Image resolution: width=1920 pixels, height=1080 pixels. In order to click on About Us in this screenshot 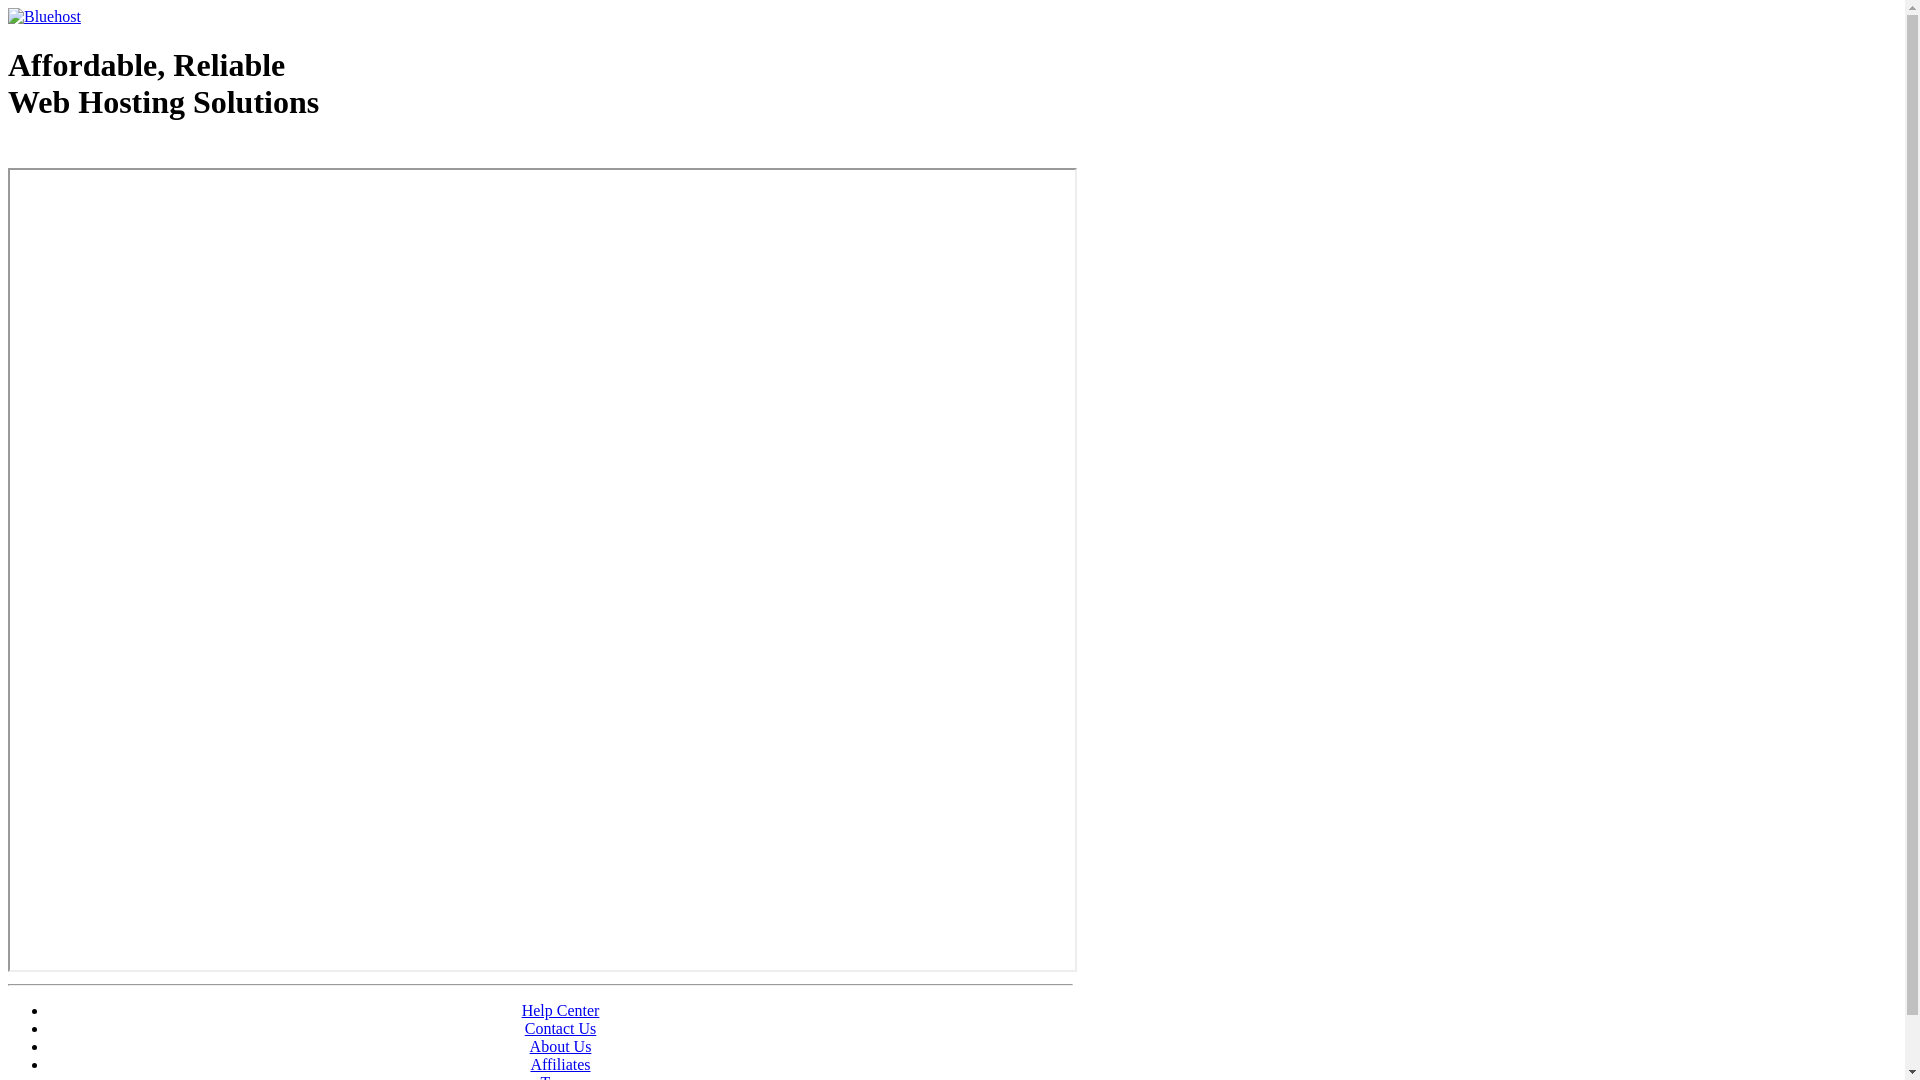, I will do `click(561, 1046)`.